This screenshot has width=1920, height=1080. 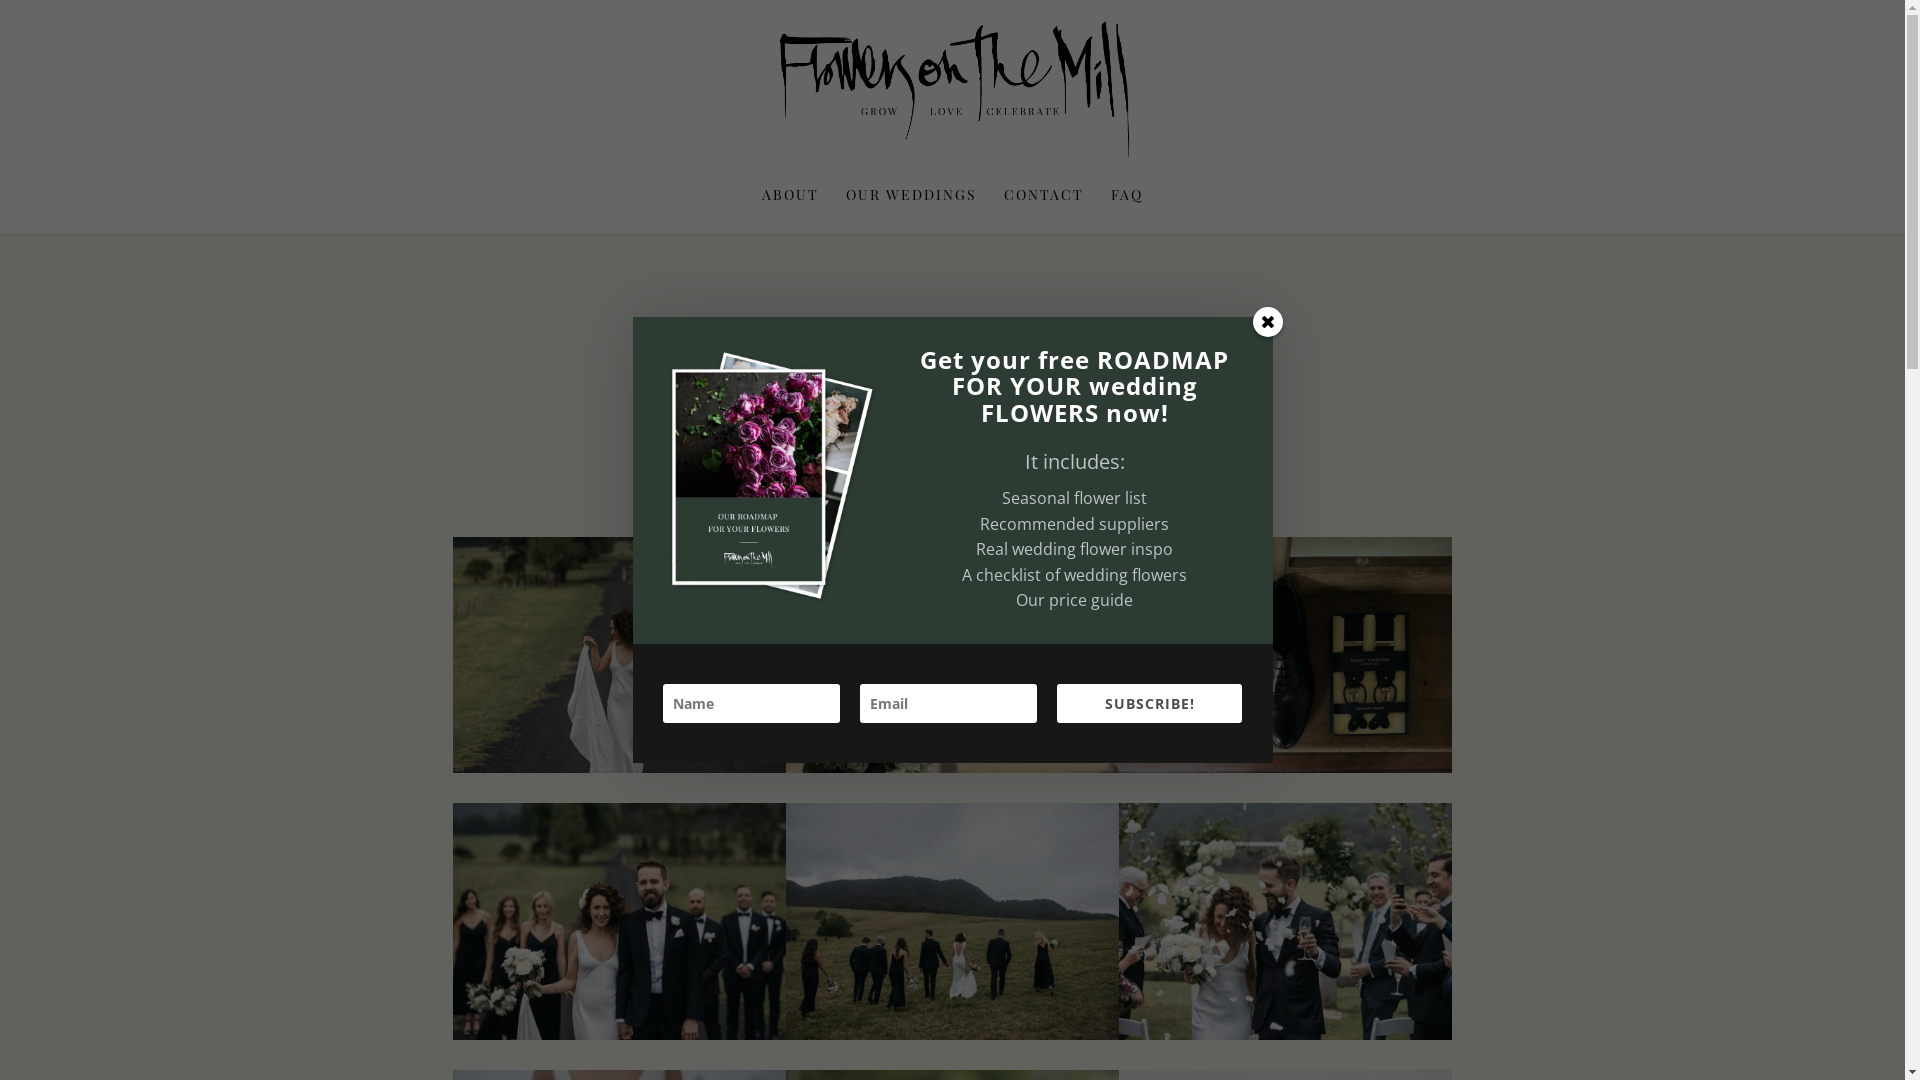 I want to click on Matt _ Georgia Melross Wedding (175), so click(x=618, y=764).